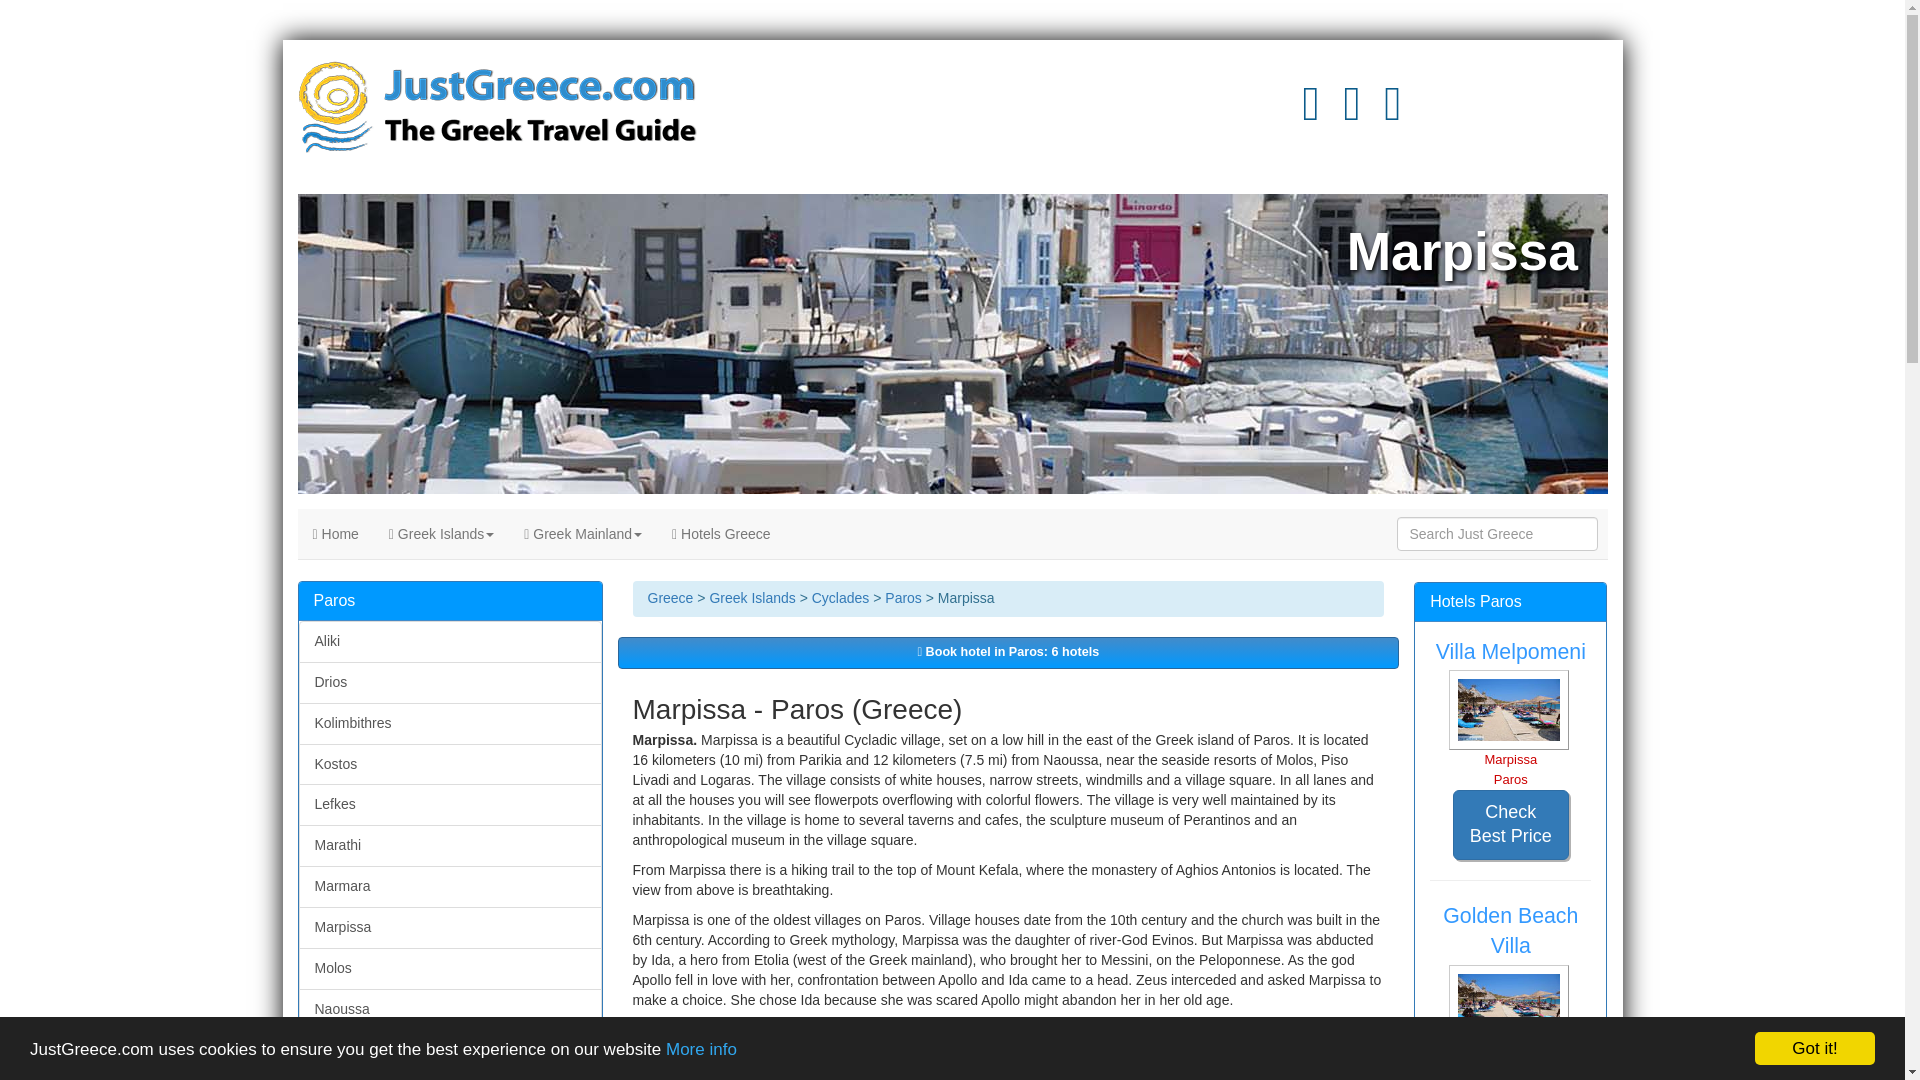 Image resolution: width=1920 pixels, height=1080 pixels. Describe the element at coordinates (670, 597) in the screenshot. I see `Greece` at that location.